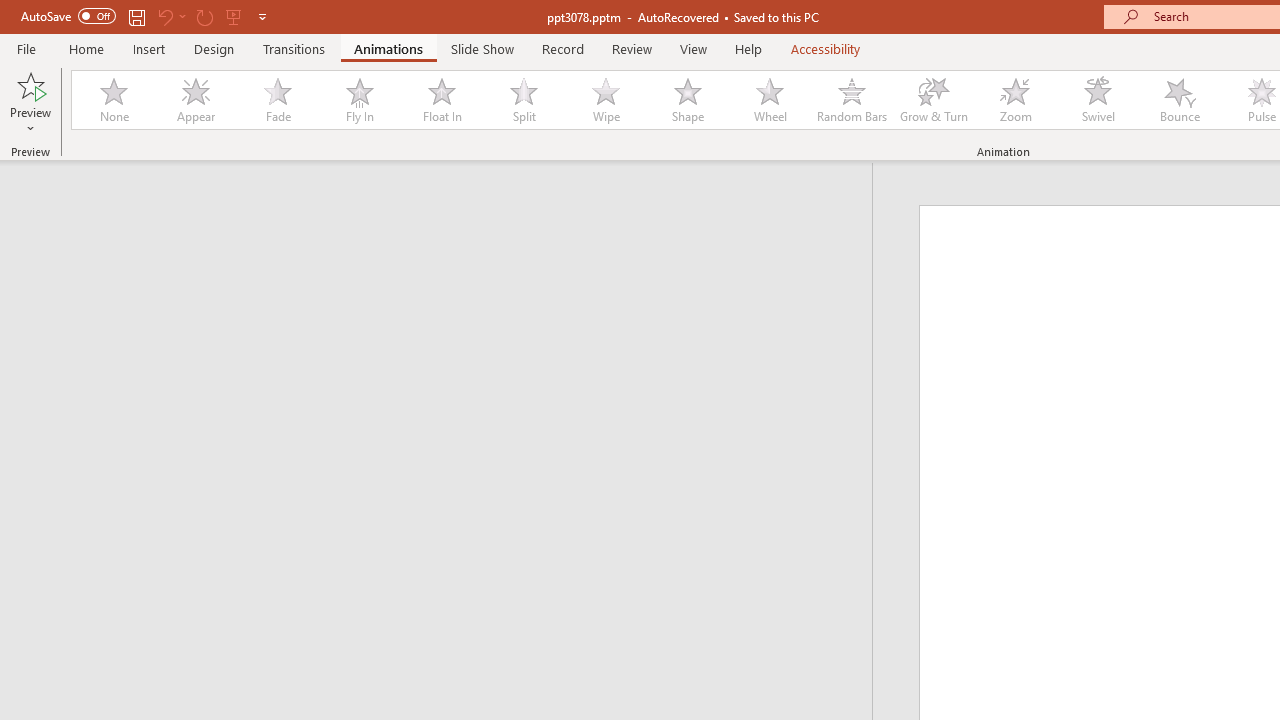 This screenshot has width=1280, height=720. I want to click on Random Bars, so click(852, 100).